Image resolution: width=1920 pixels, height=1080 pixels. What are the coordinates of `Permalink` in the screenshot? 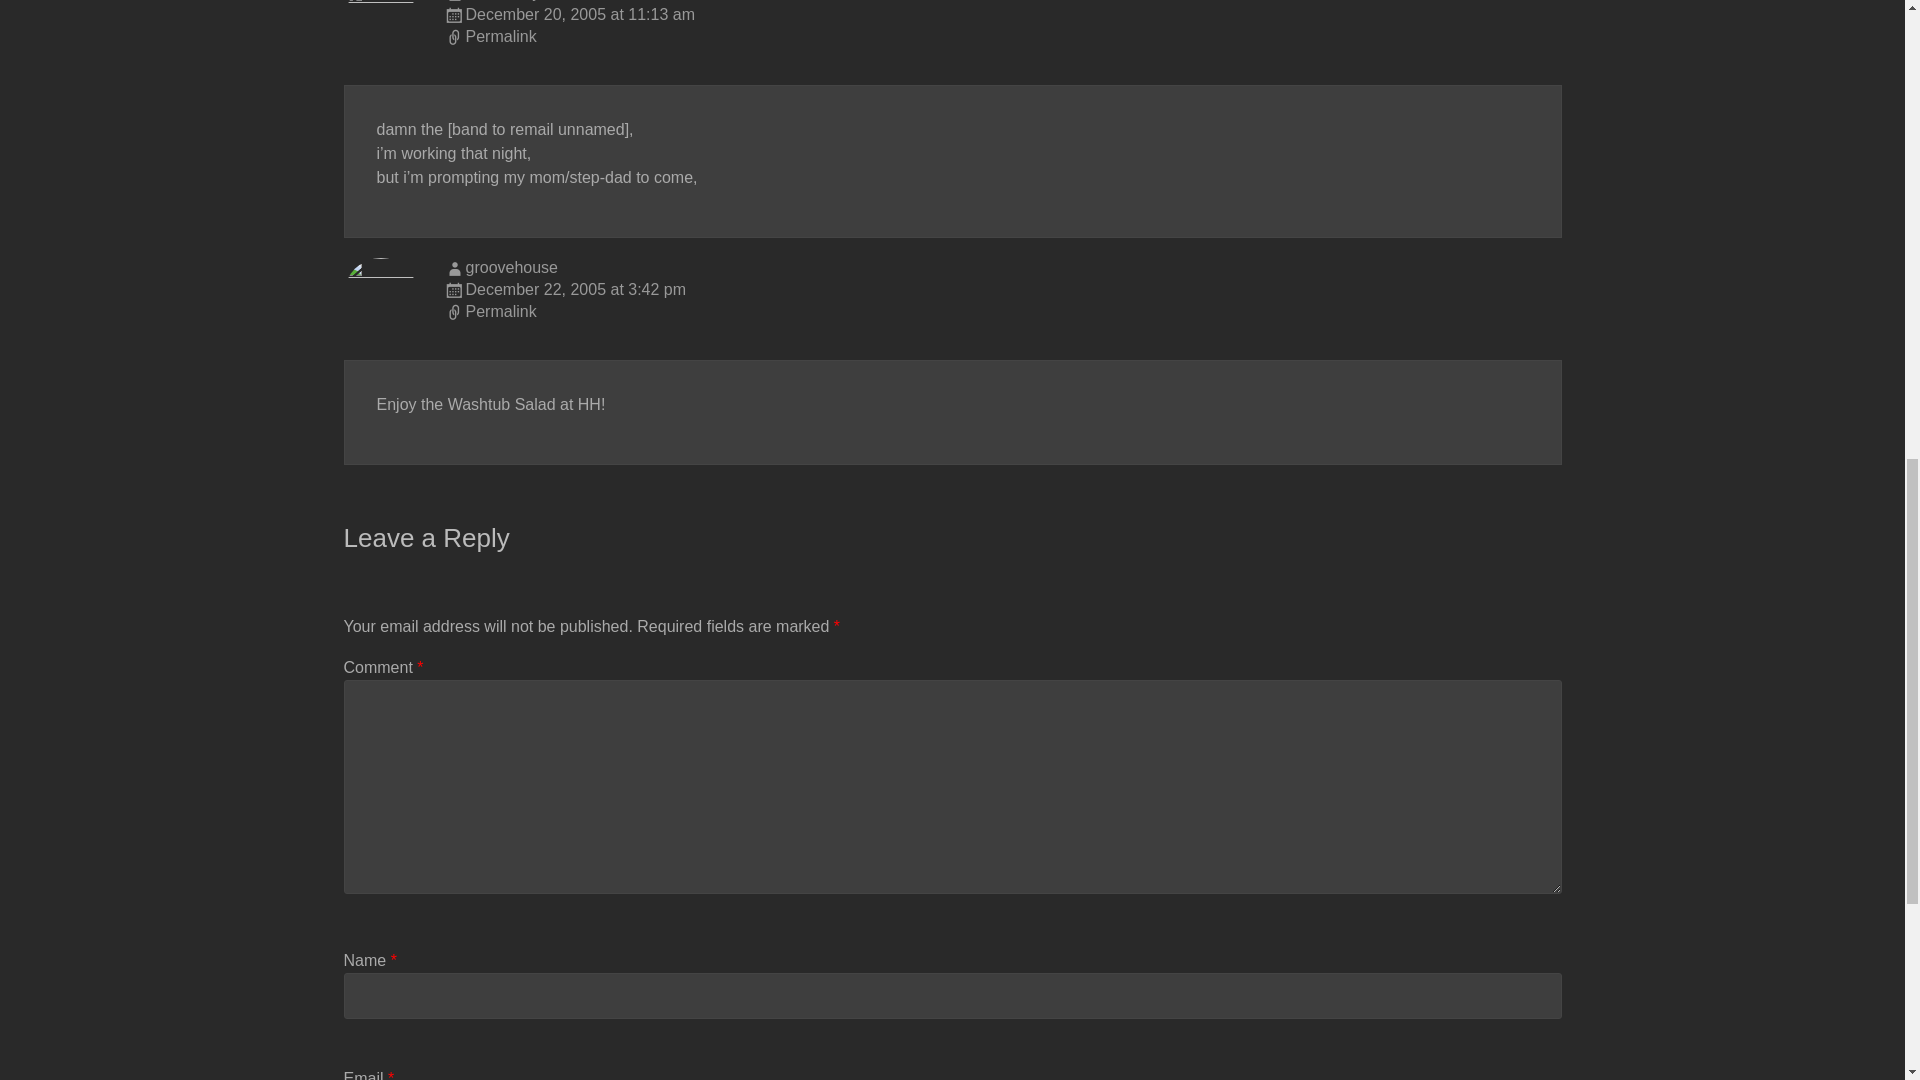 It's located at (1002, 313).